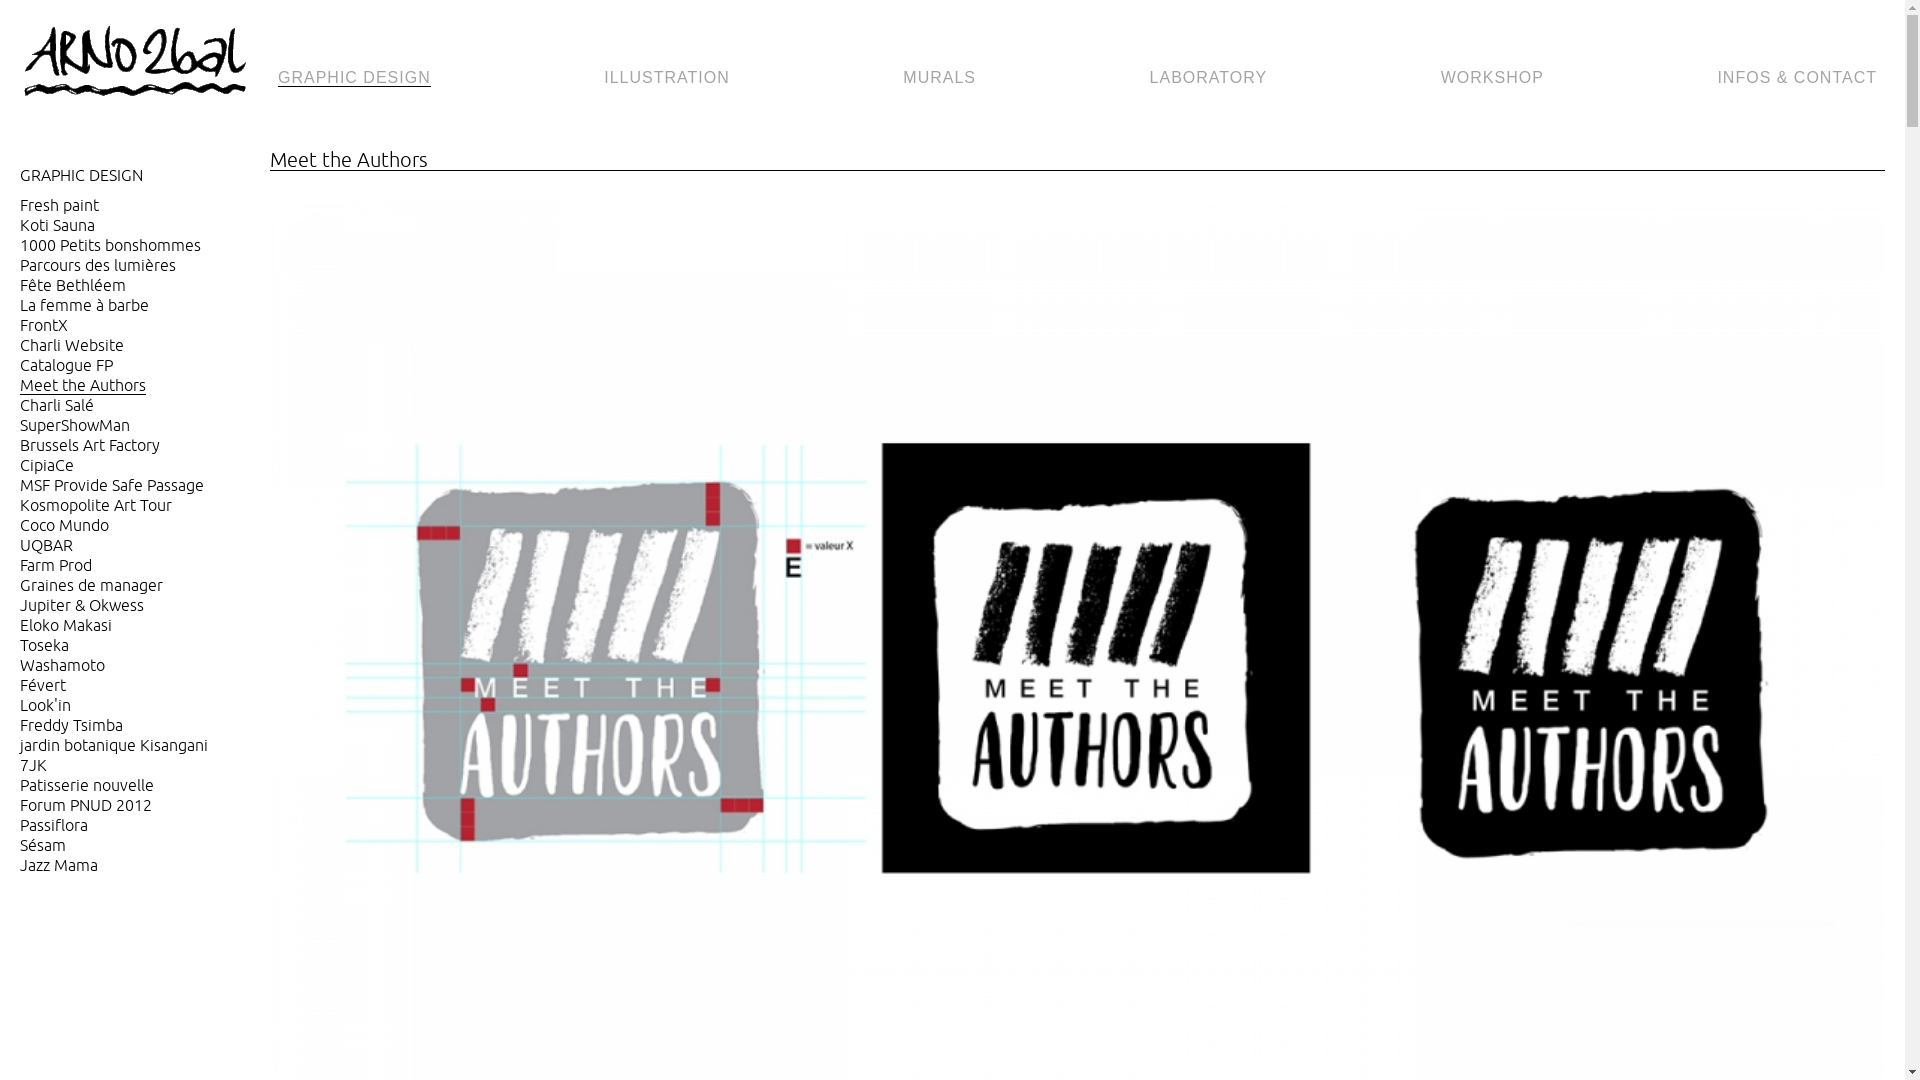  I want to click on Koti Sauna, so click(58, 226).